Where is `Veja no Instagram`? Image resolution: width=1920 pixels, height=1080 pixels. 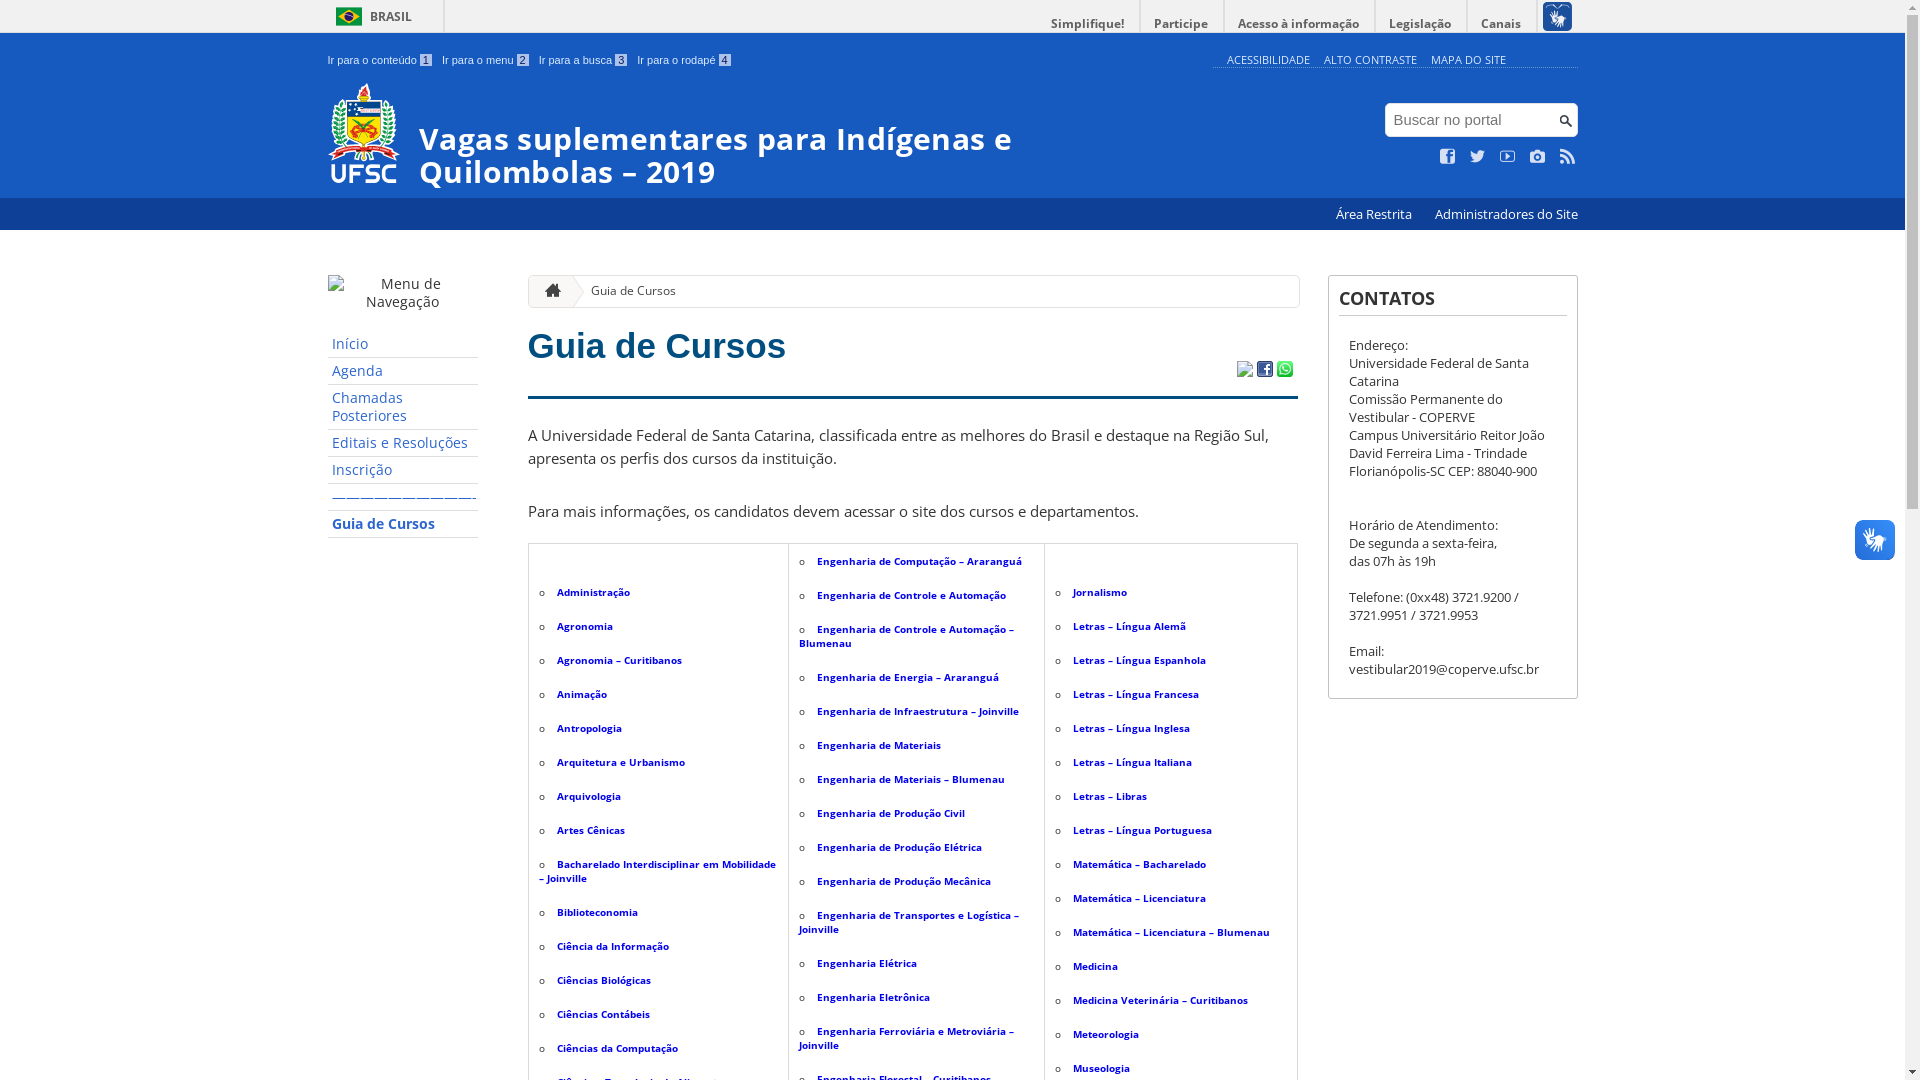
Veja no Instagram is located at coordinates (1538, 157).